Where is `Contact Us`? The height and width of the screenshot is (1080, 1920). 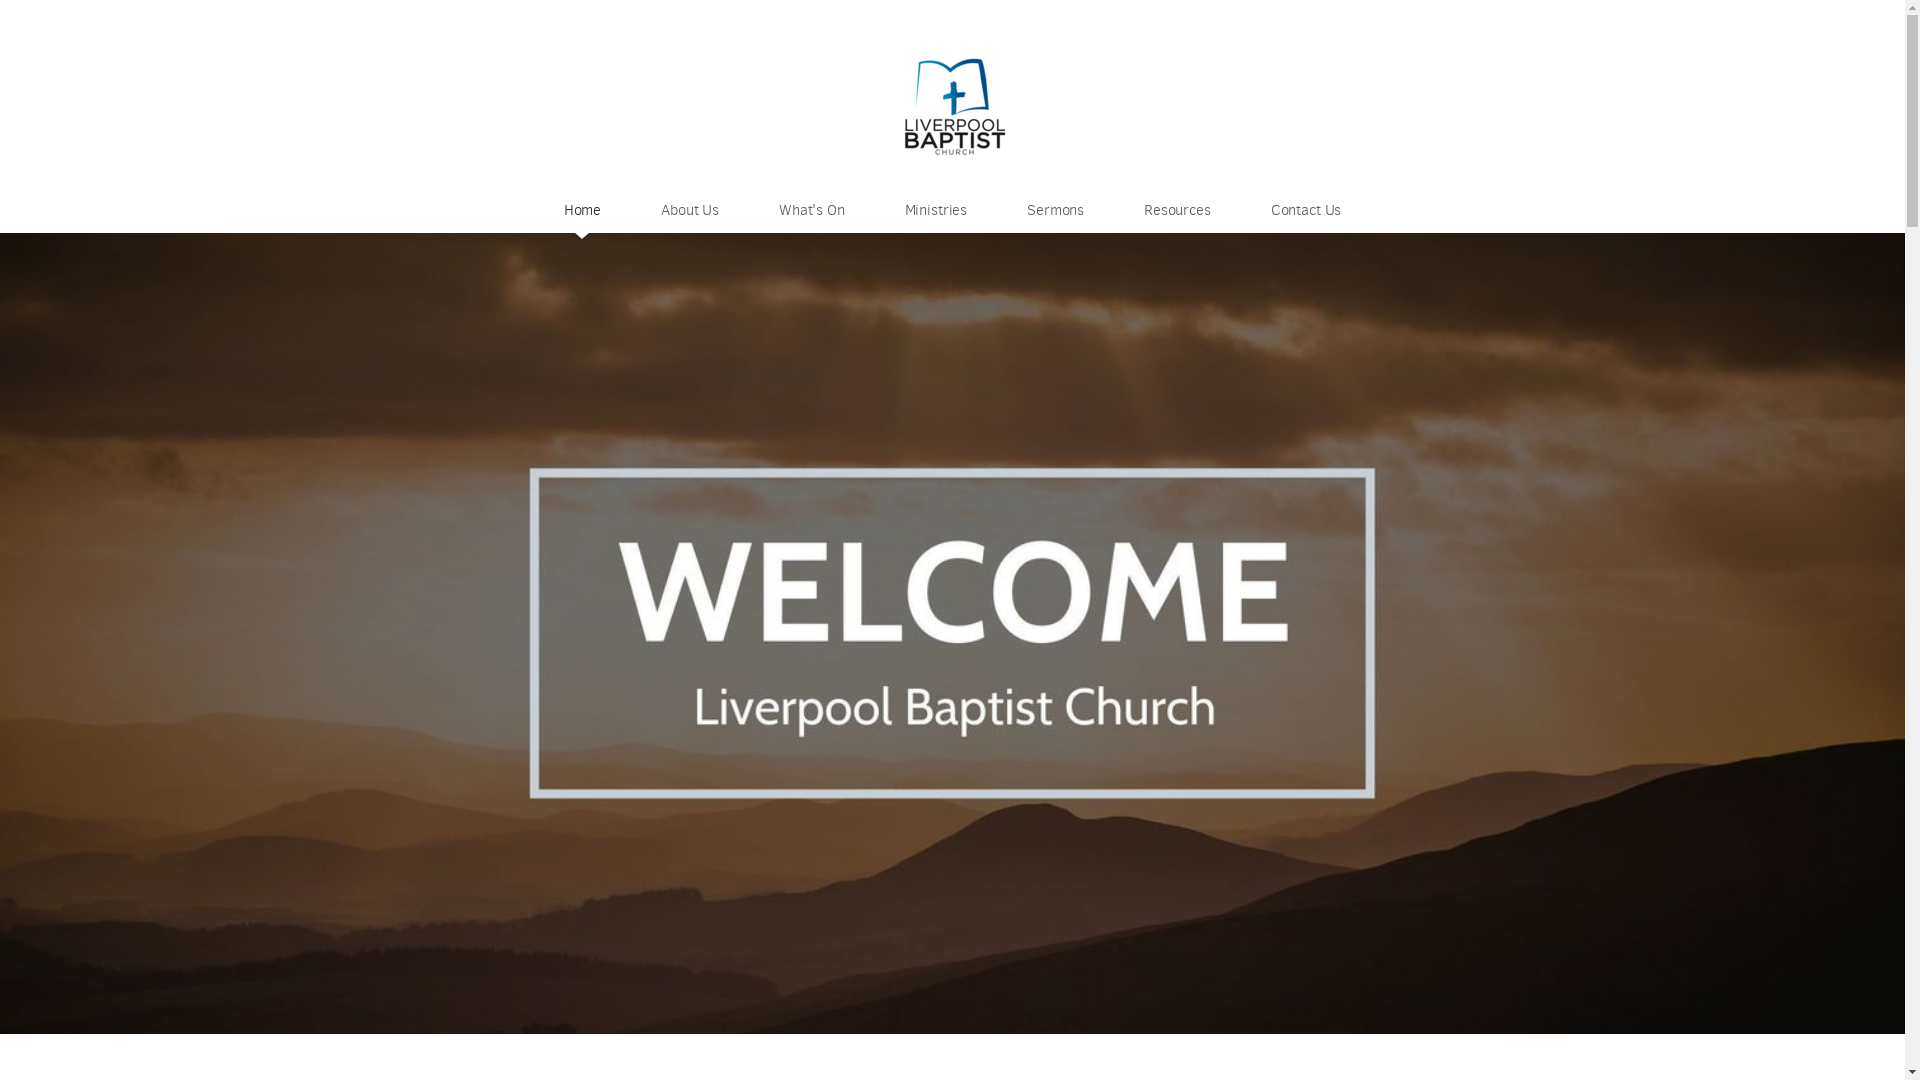 Contact Us is located at coordinates (1306, 210).